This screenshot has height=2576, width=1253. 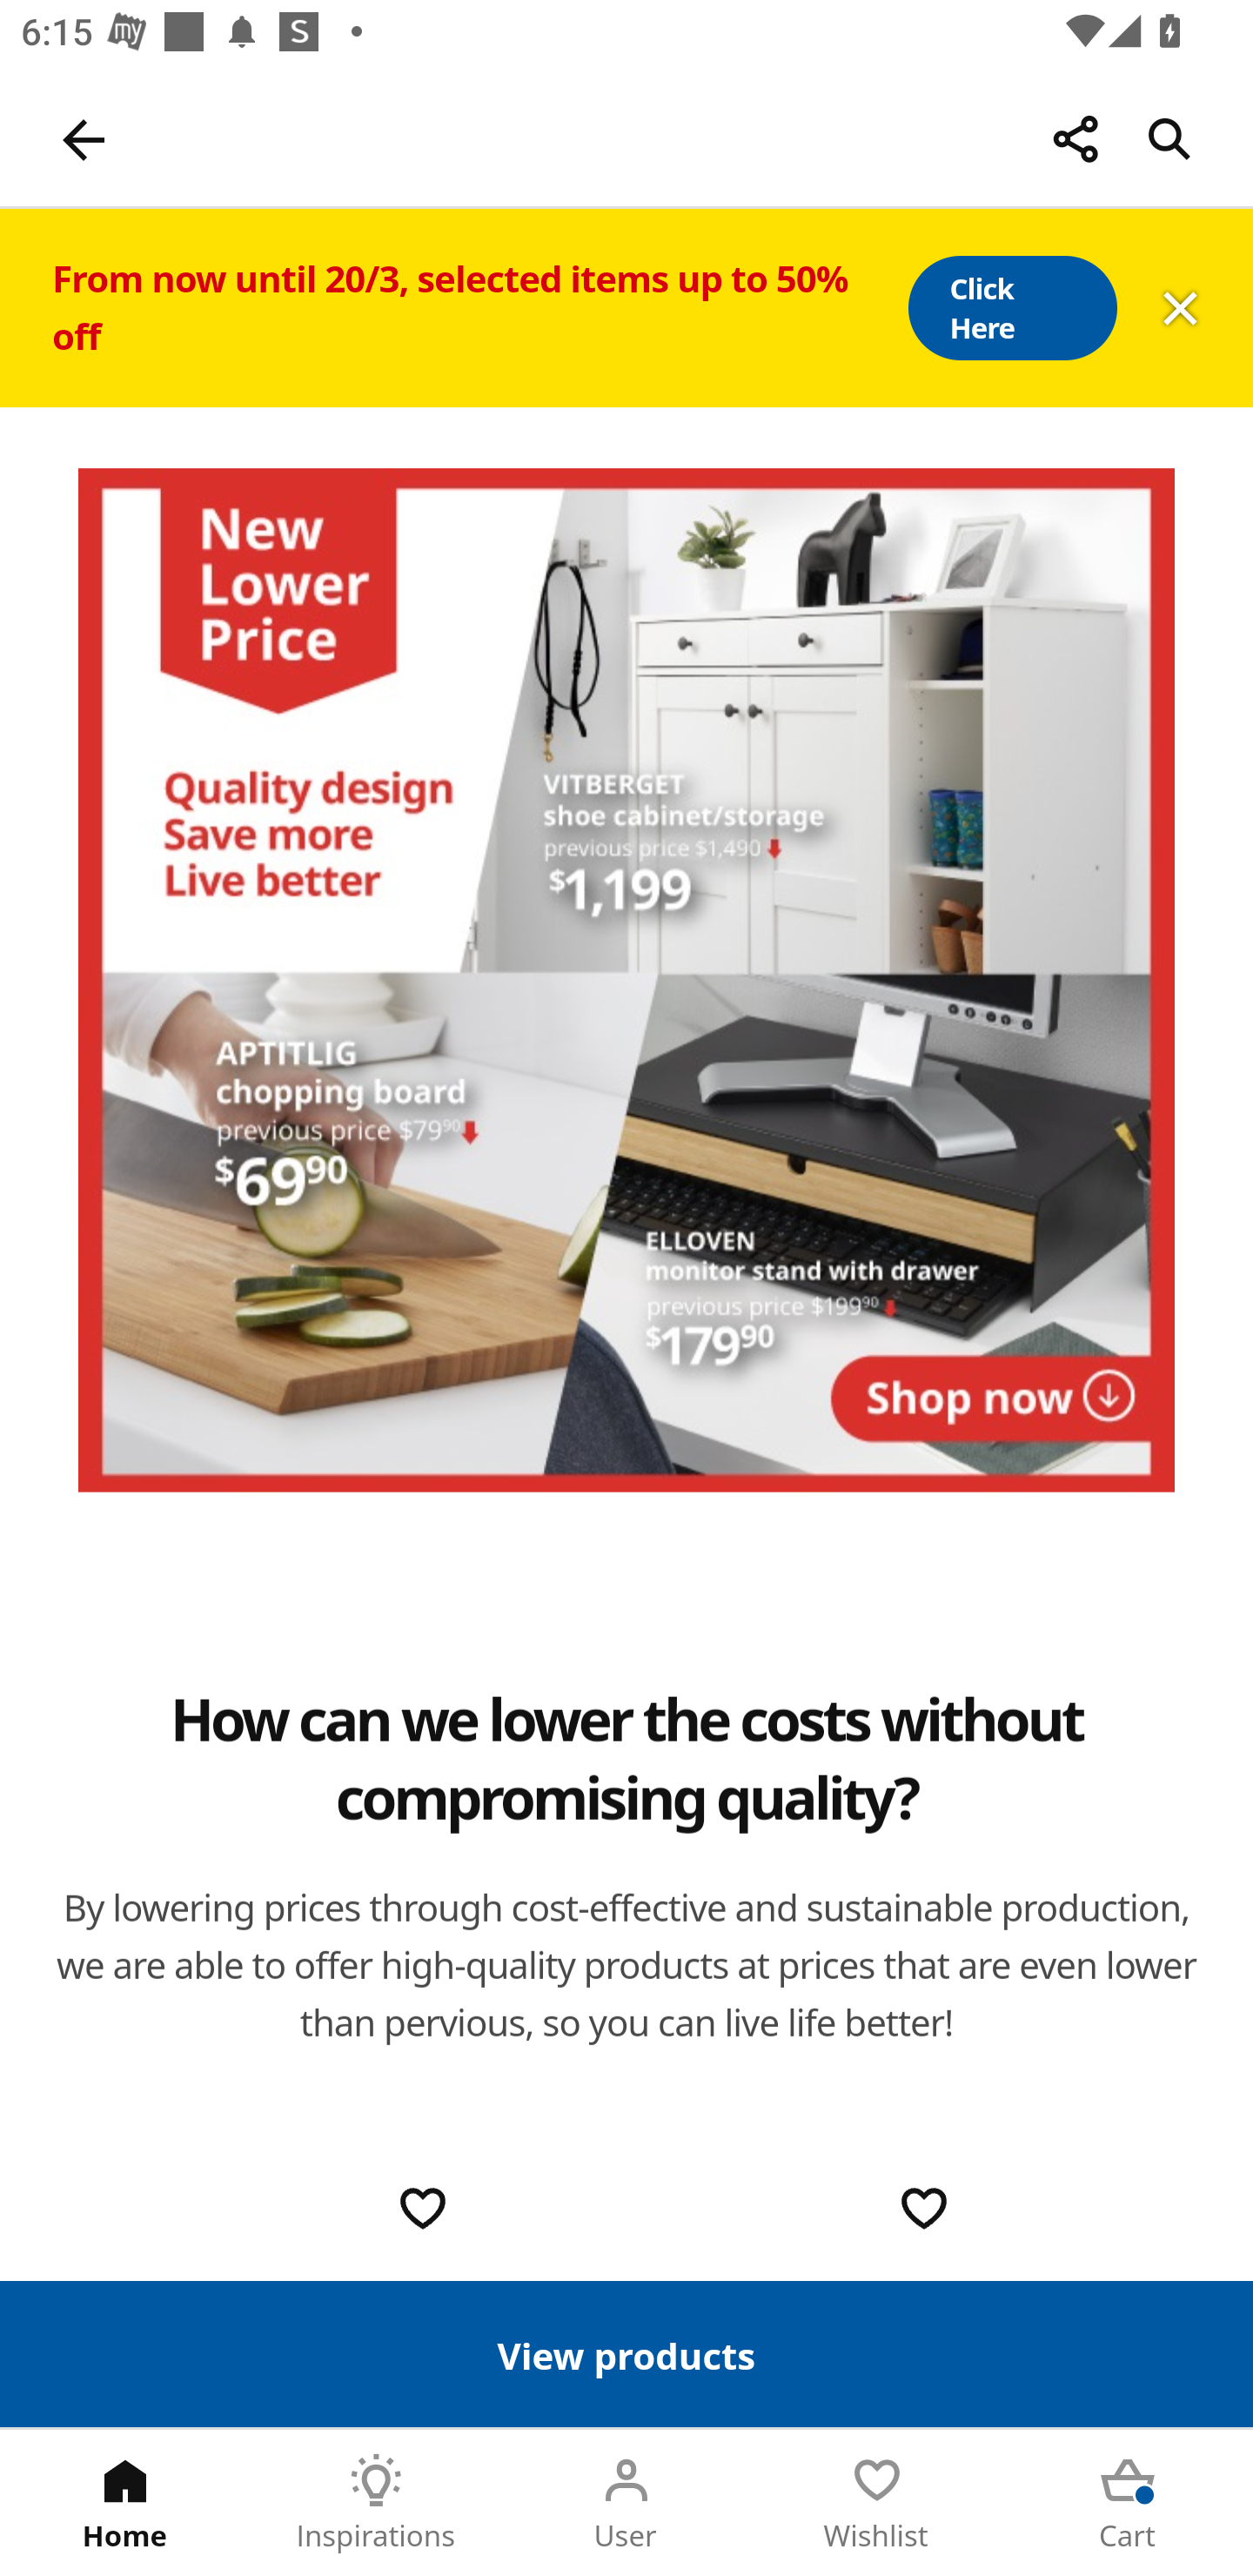 What do you see at coordinates (1011, 308) in the screenshot?
I see `Click Here` at bounding box center [1011, 308].